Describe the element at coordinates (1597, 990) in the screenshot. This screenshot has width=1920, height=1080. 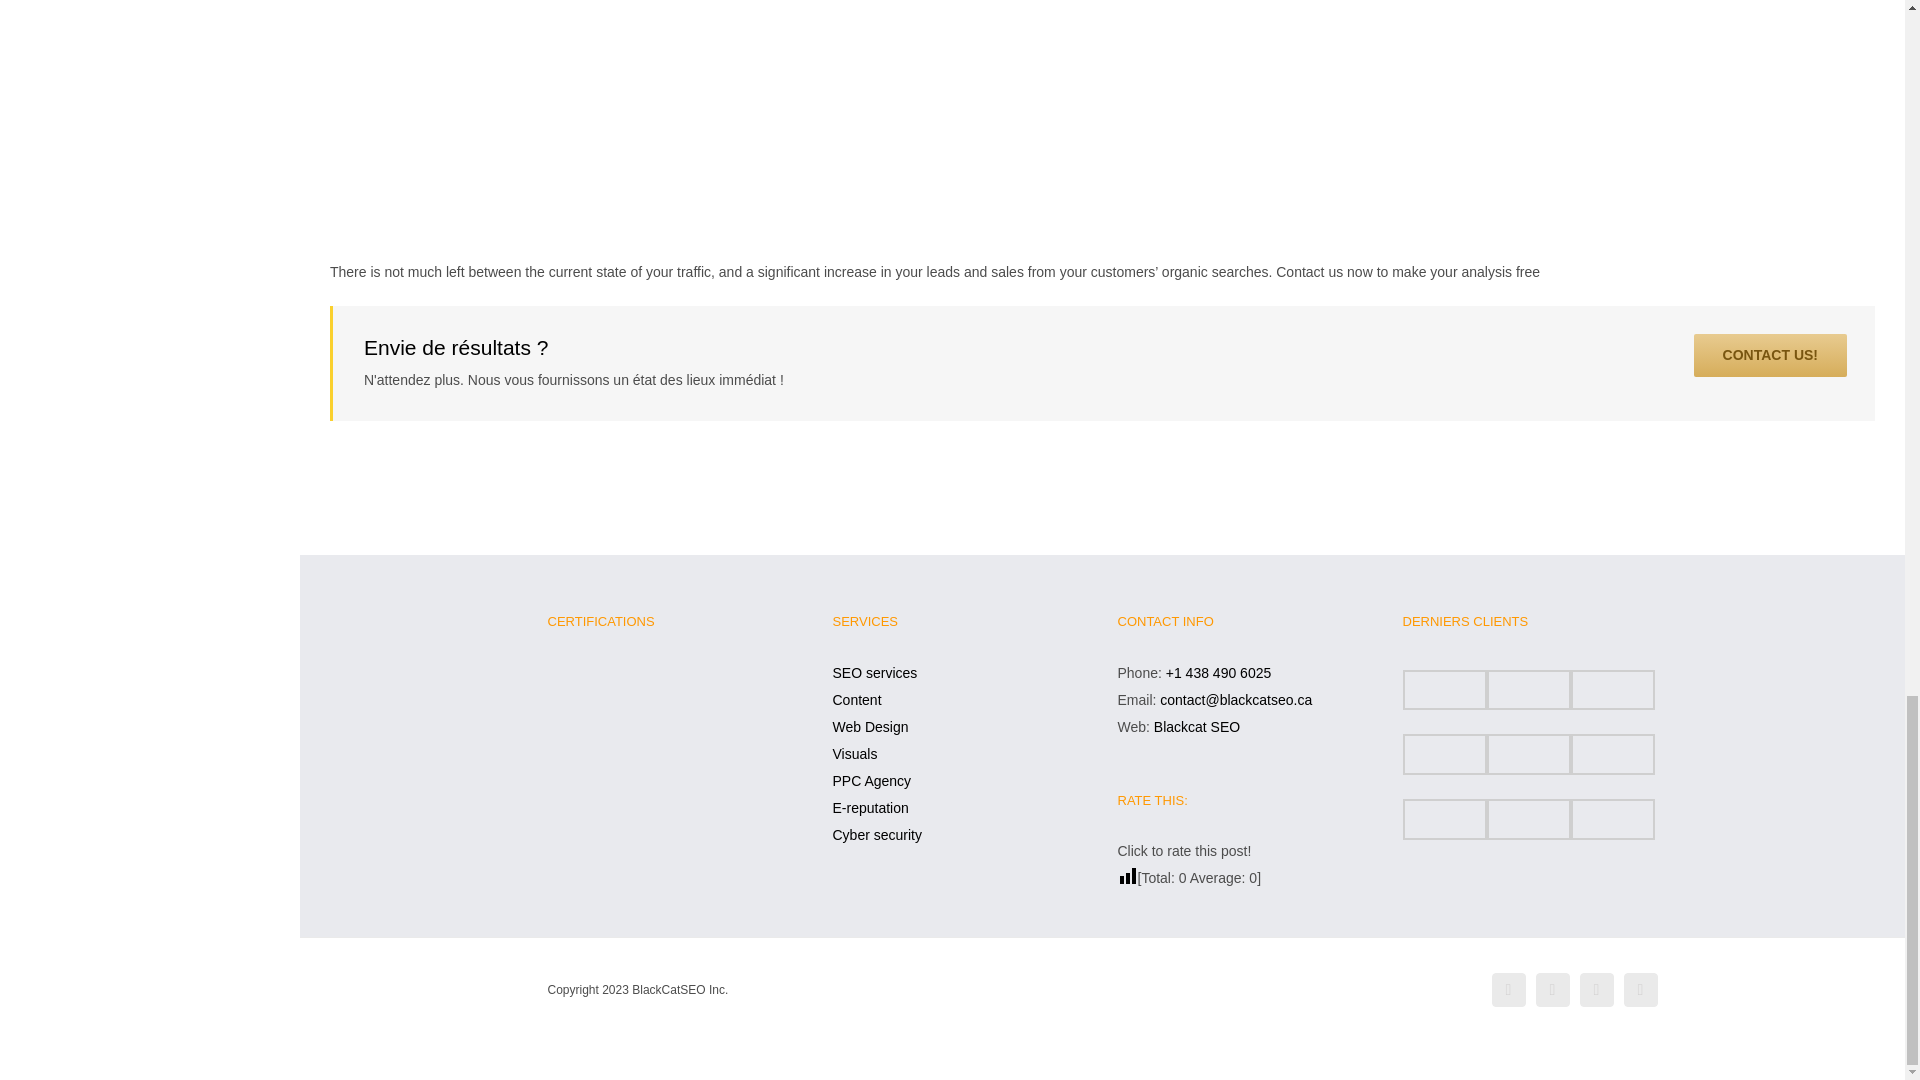
I see `Instagram` at that location.